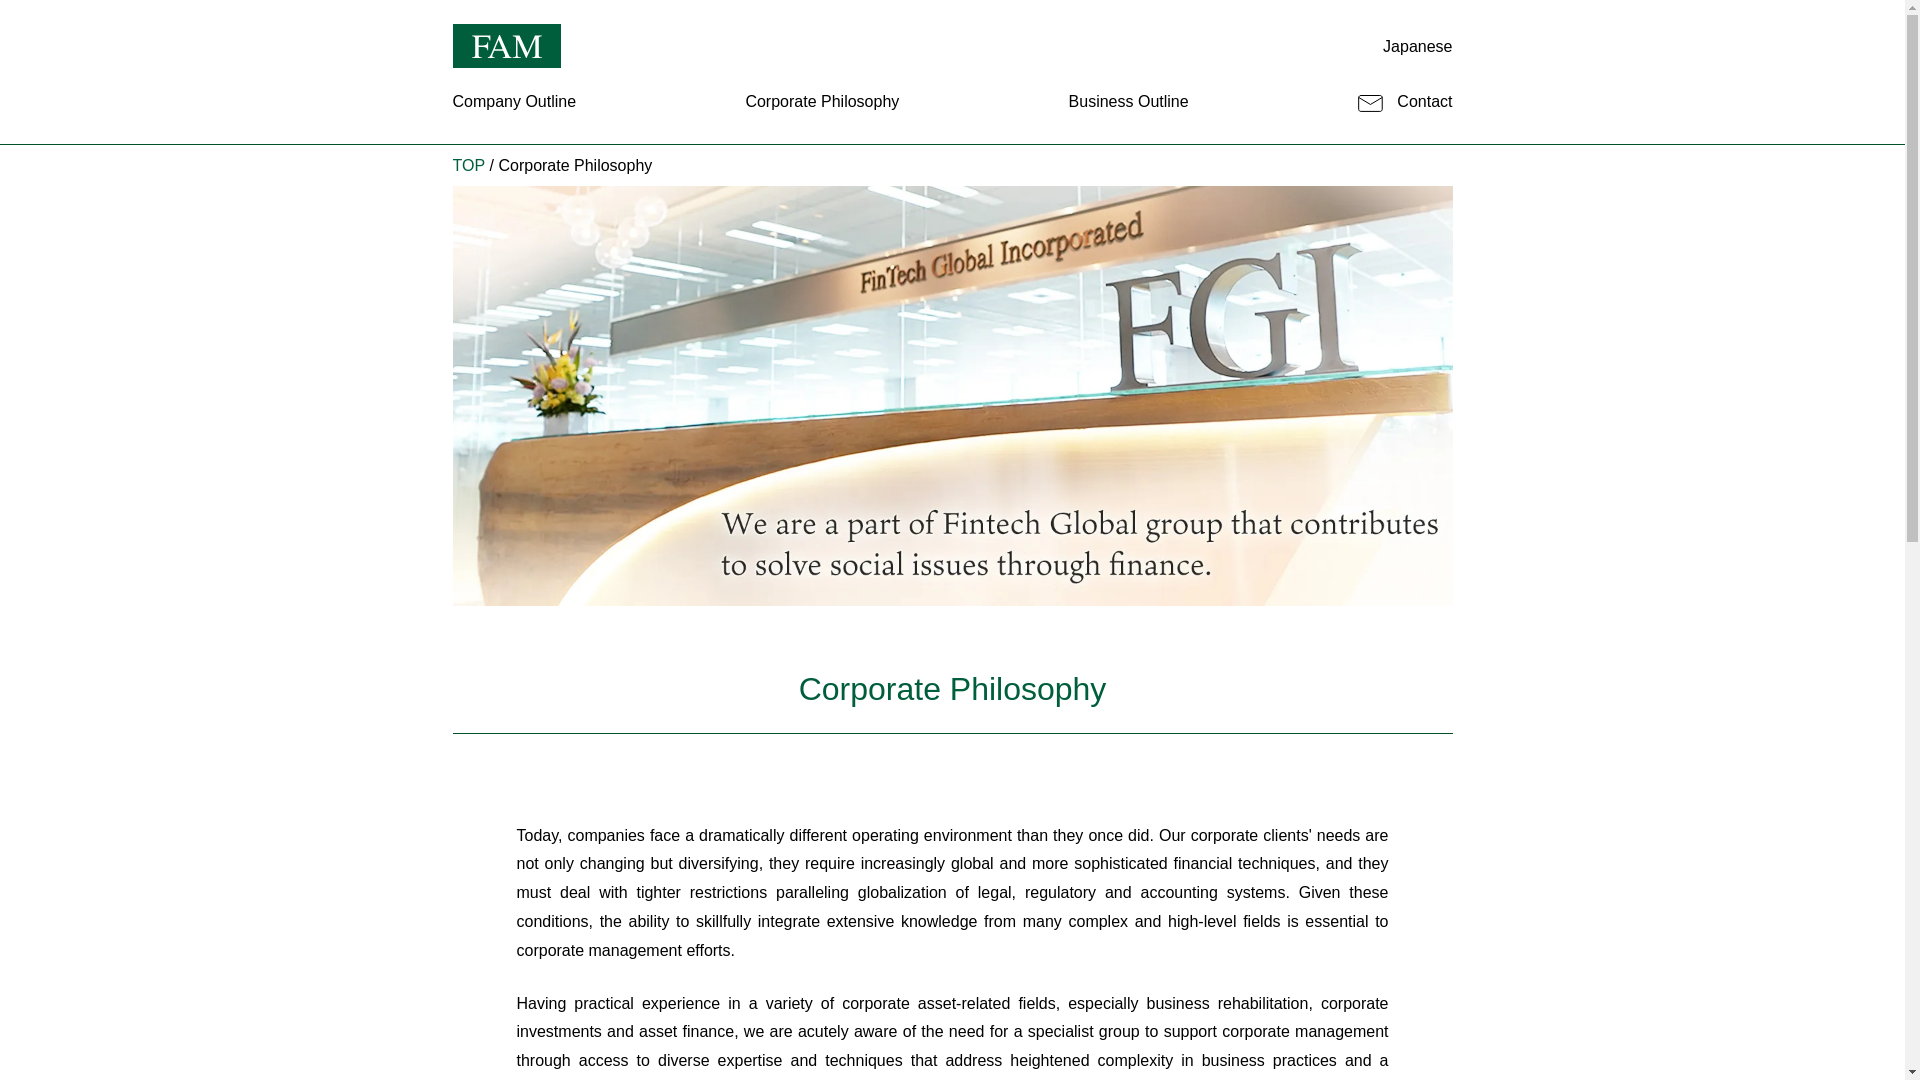 This screenshot has width=1920, height=1080. I want to click on TOP, so click(468, 164).